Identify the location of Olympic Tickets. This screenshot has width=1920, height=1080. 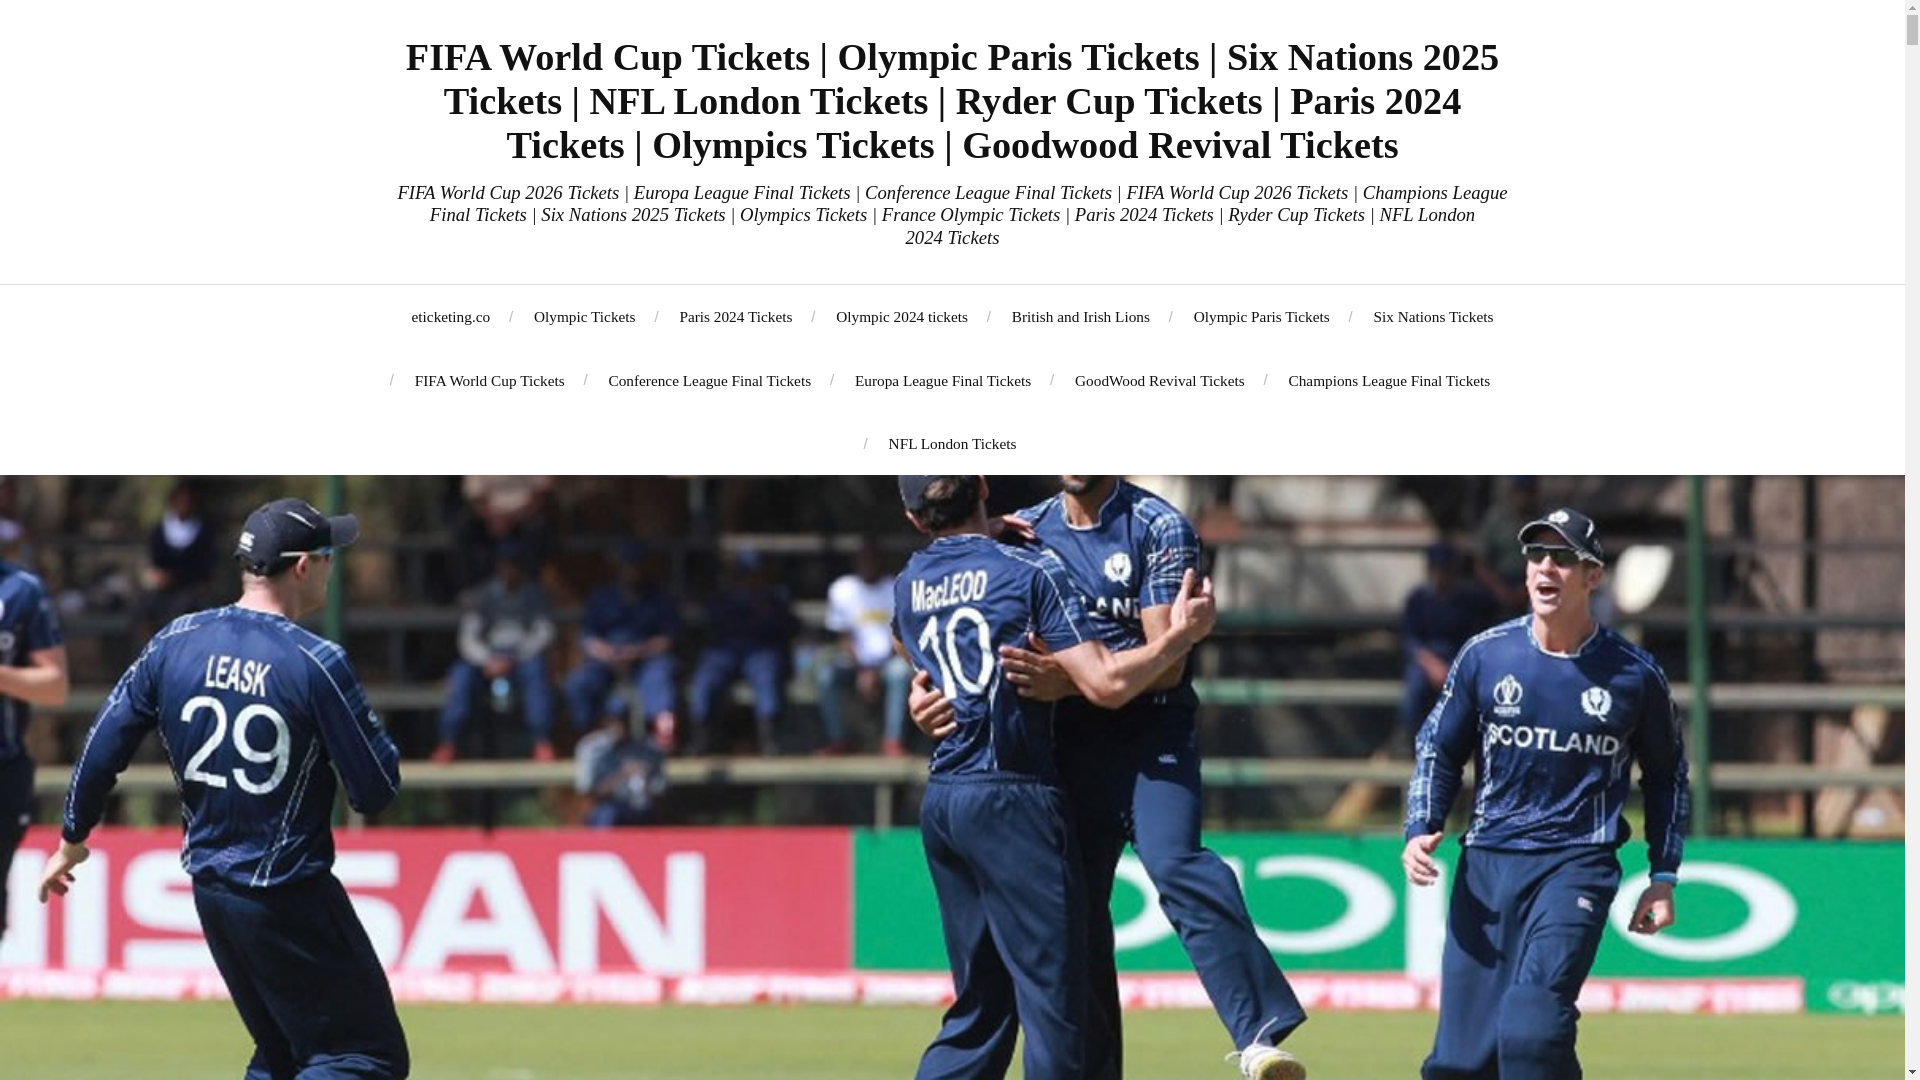
(584, 316).